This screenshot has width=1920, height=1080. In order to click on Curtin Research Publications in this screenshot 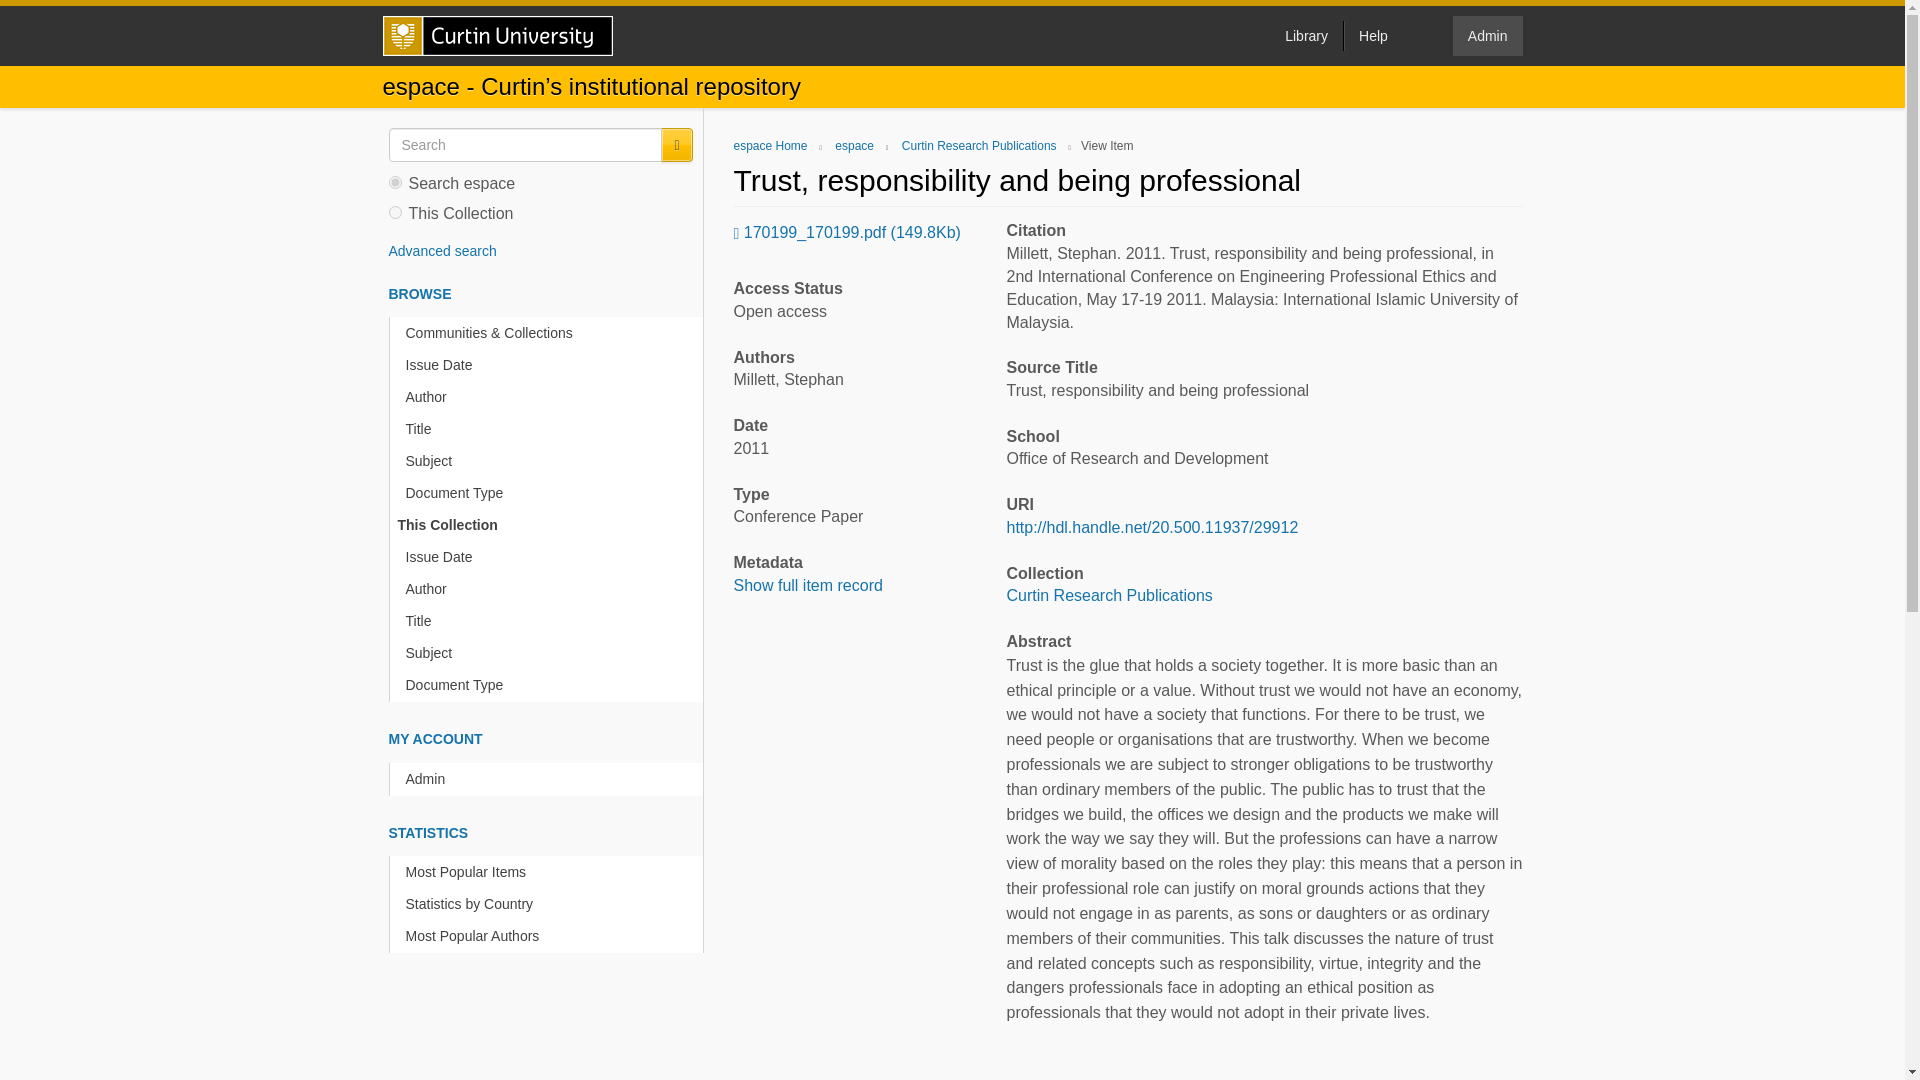, I will do `click(1108, 595)`.